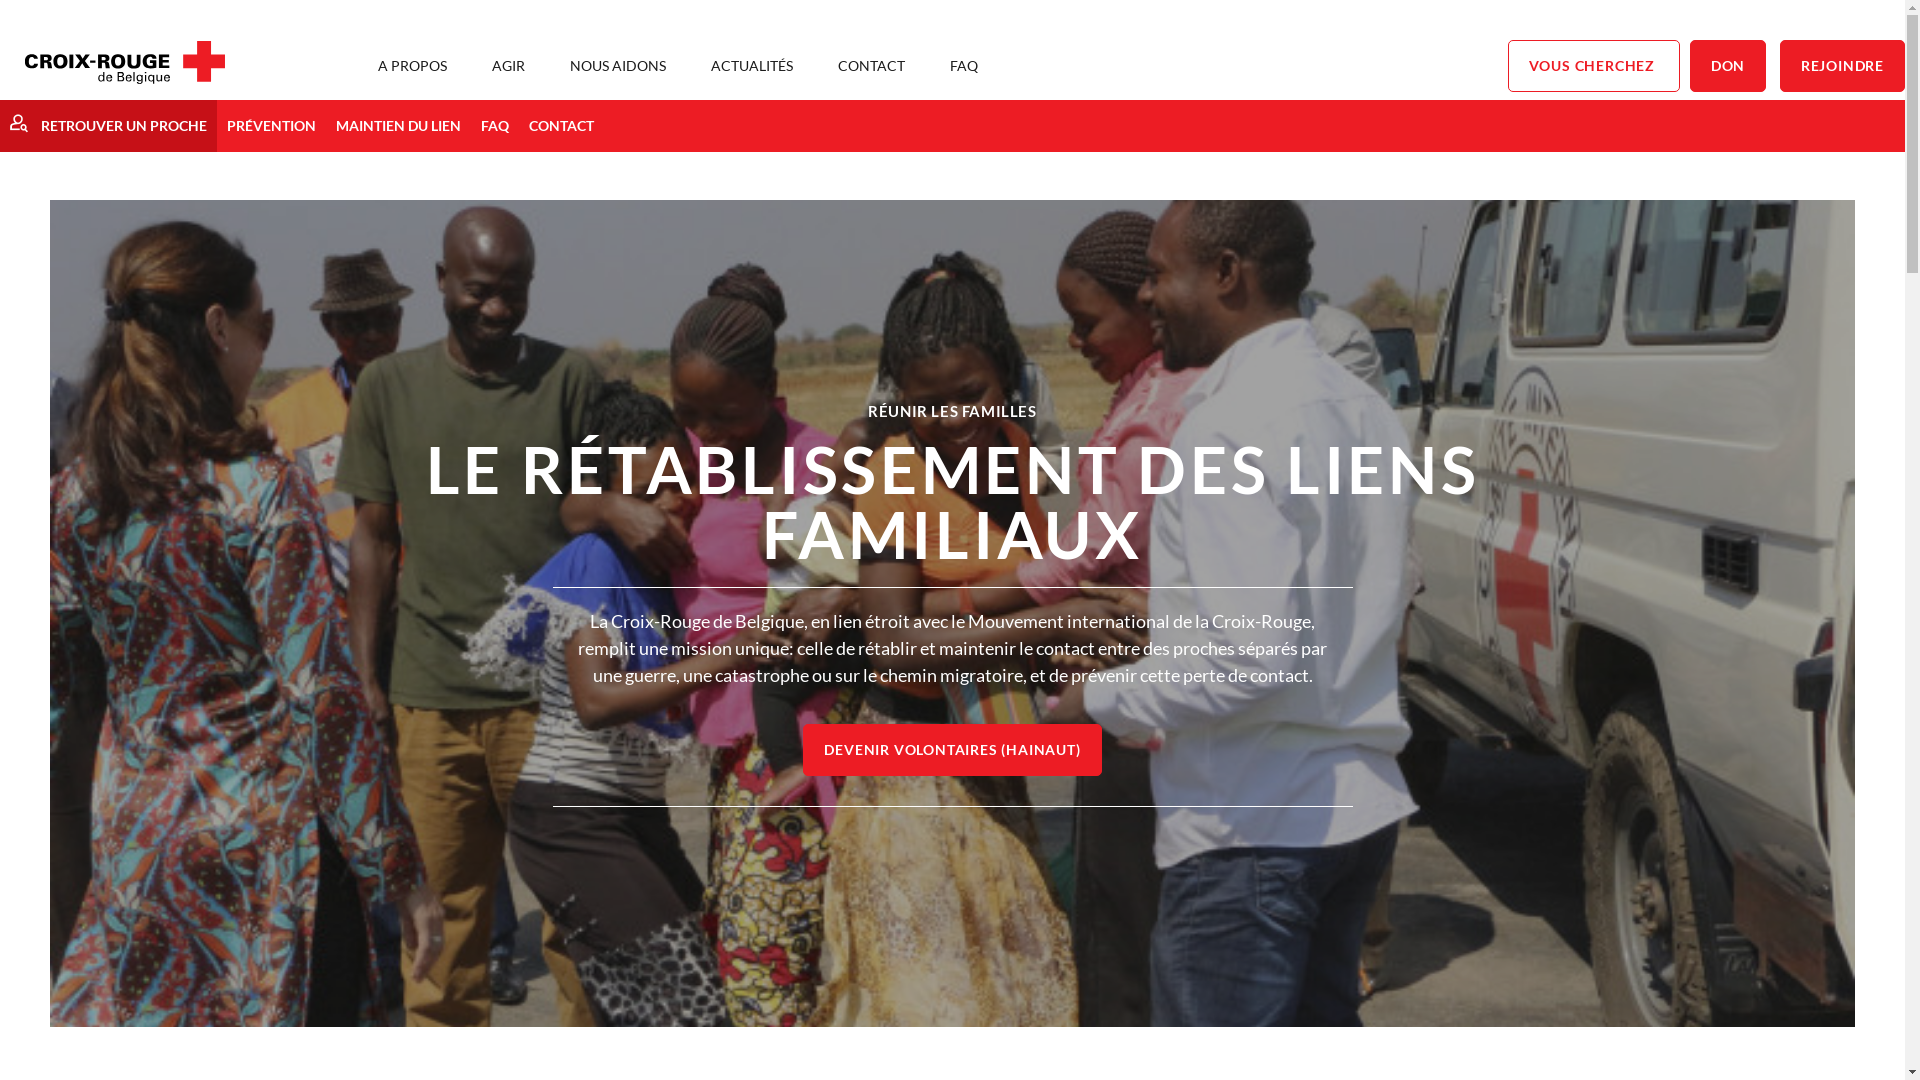 The height and width of the screenshot is (1080, 1920). I want to click on DON, so click(1728, 66).